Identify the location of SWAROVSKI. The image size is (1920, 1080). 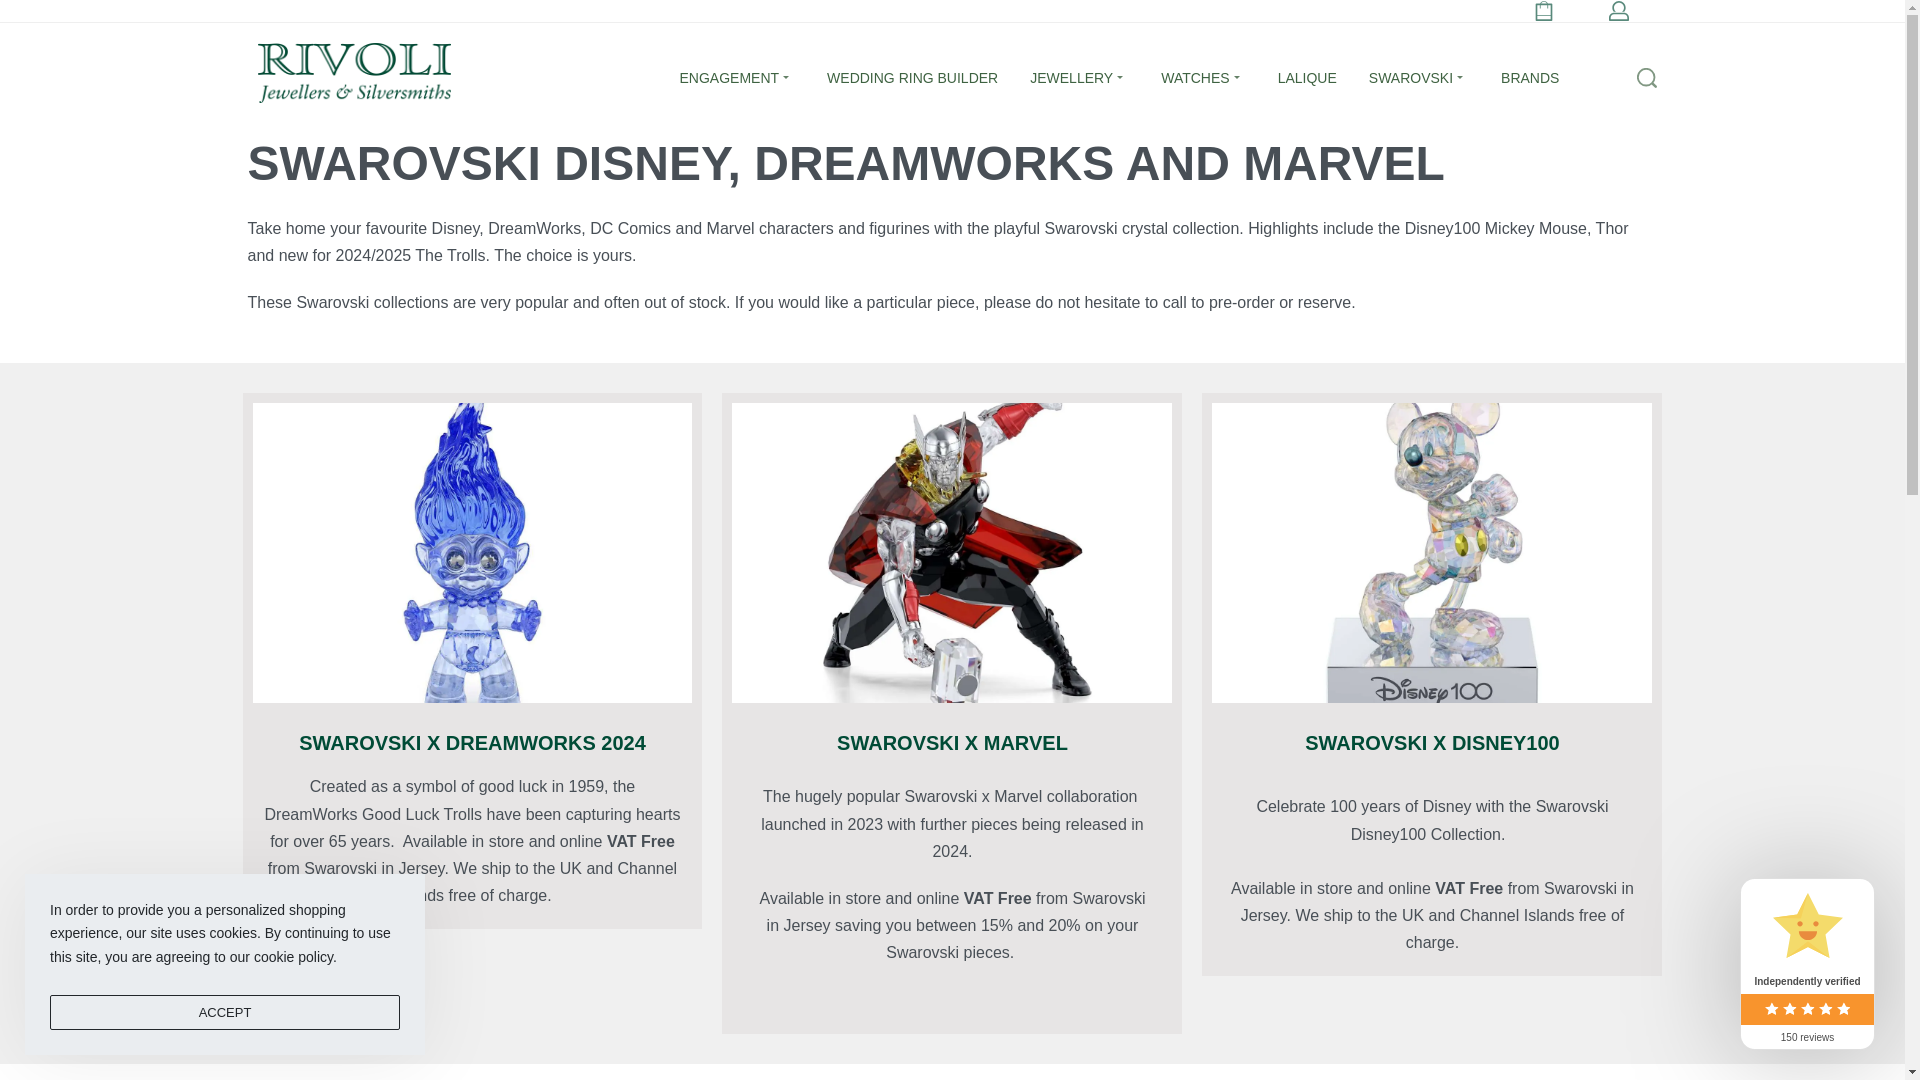
(1418, 78).